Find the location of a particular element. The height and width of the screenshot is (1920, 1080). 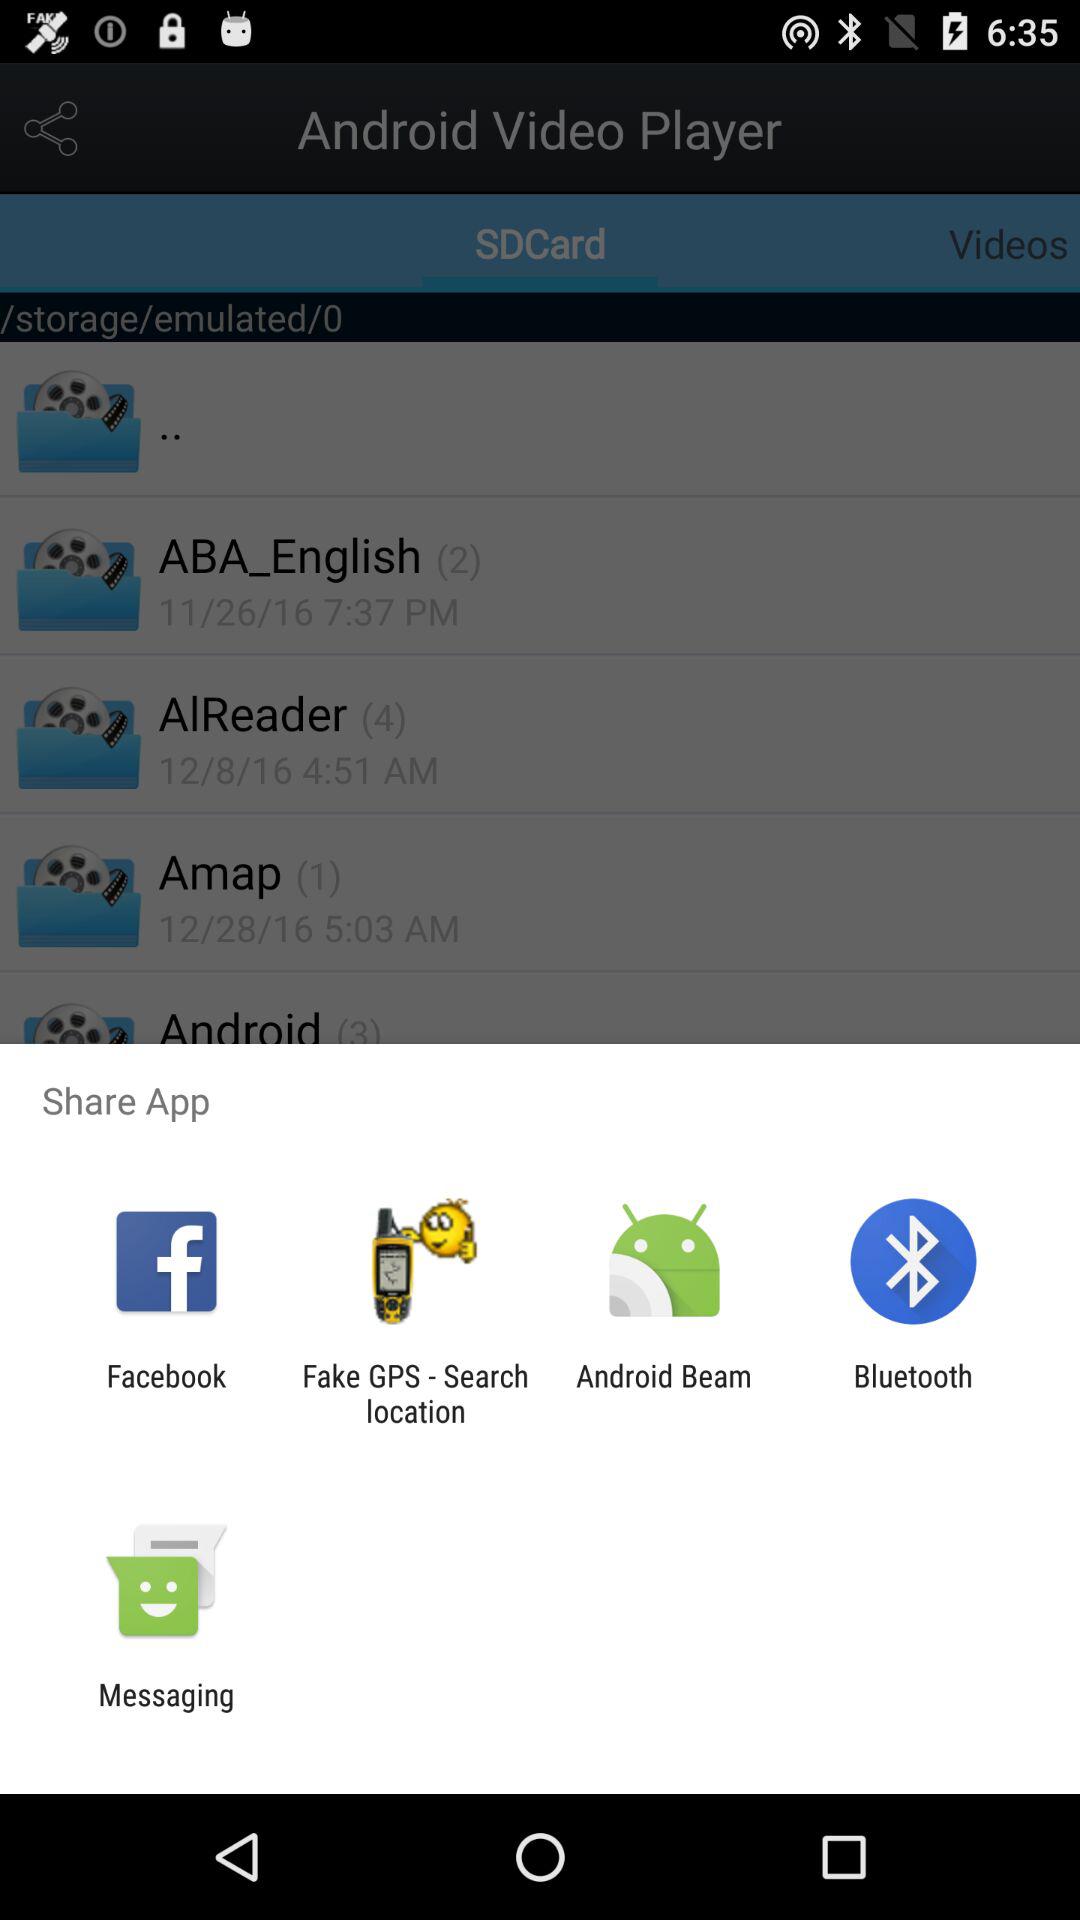

turn off the app next to android beam app is located at coordinates (912, 1393).